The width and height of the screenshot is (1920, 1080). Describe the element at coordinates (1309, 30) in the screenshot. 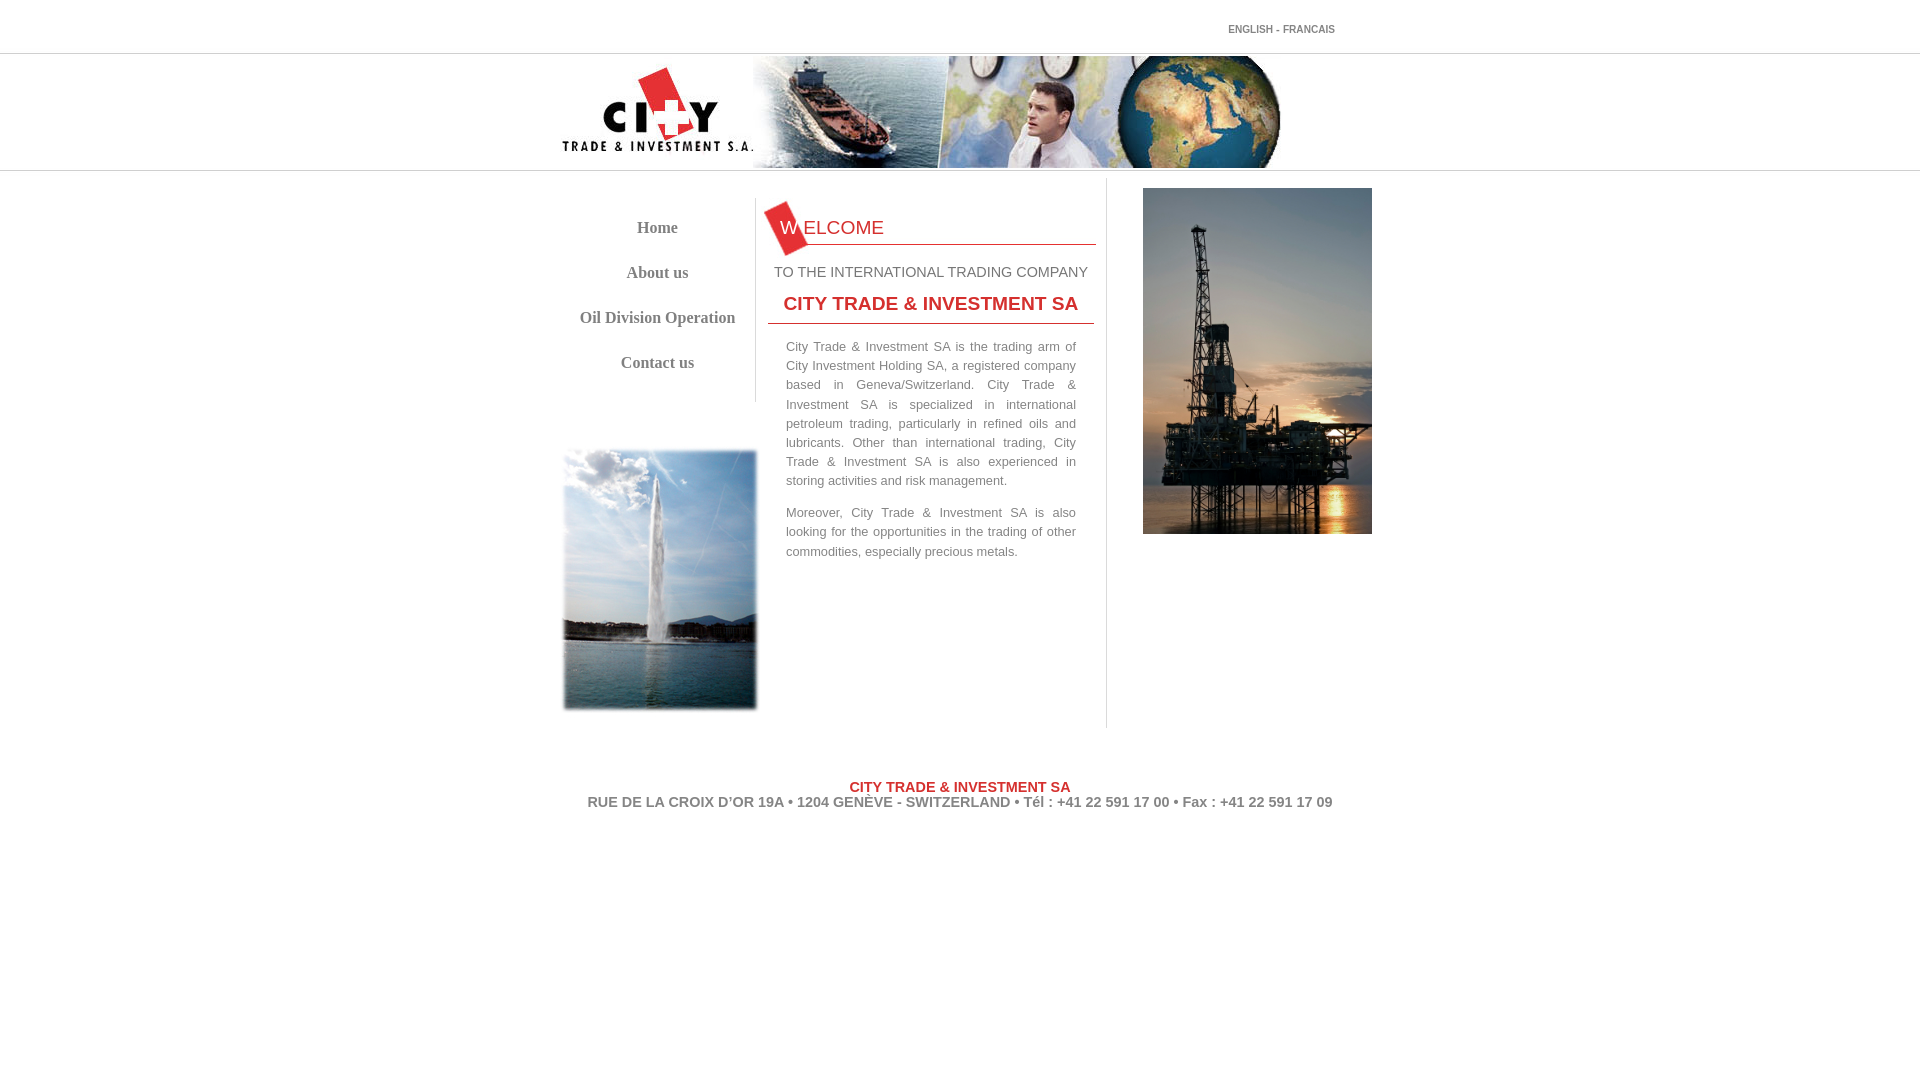

I see `FRANCAIS` at that location.